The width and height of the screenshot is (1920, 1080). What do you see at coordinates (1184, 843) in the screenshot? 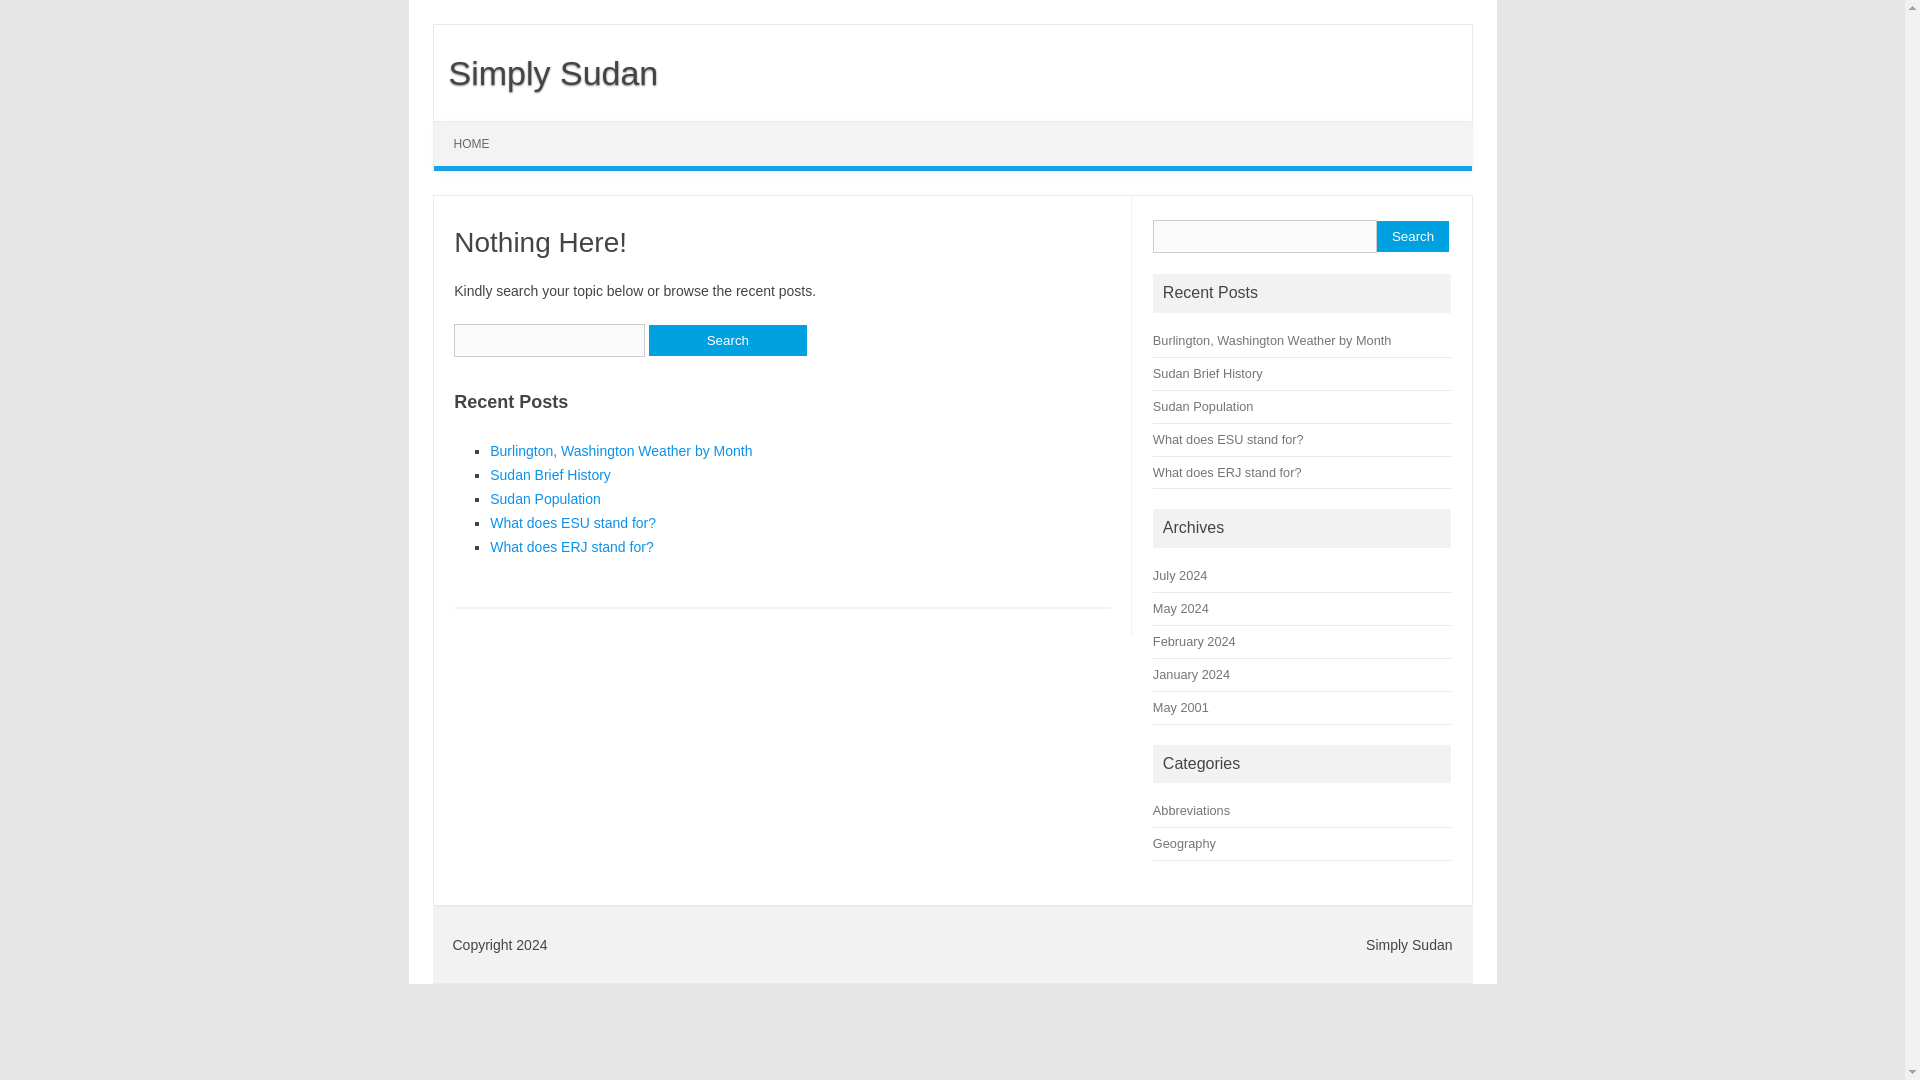
I see `Geography` at bounding box center [1184, 843].